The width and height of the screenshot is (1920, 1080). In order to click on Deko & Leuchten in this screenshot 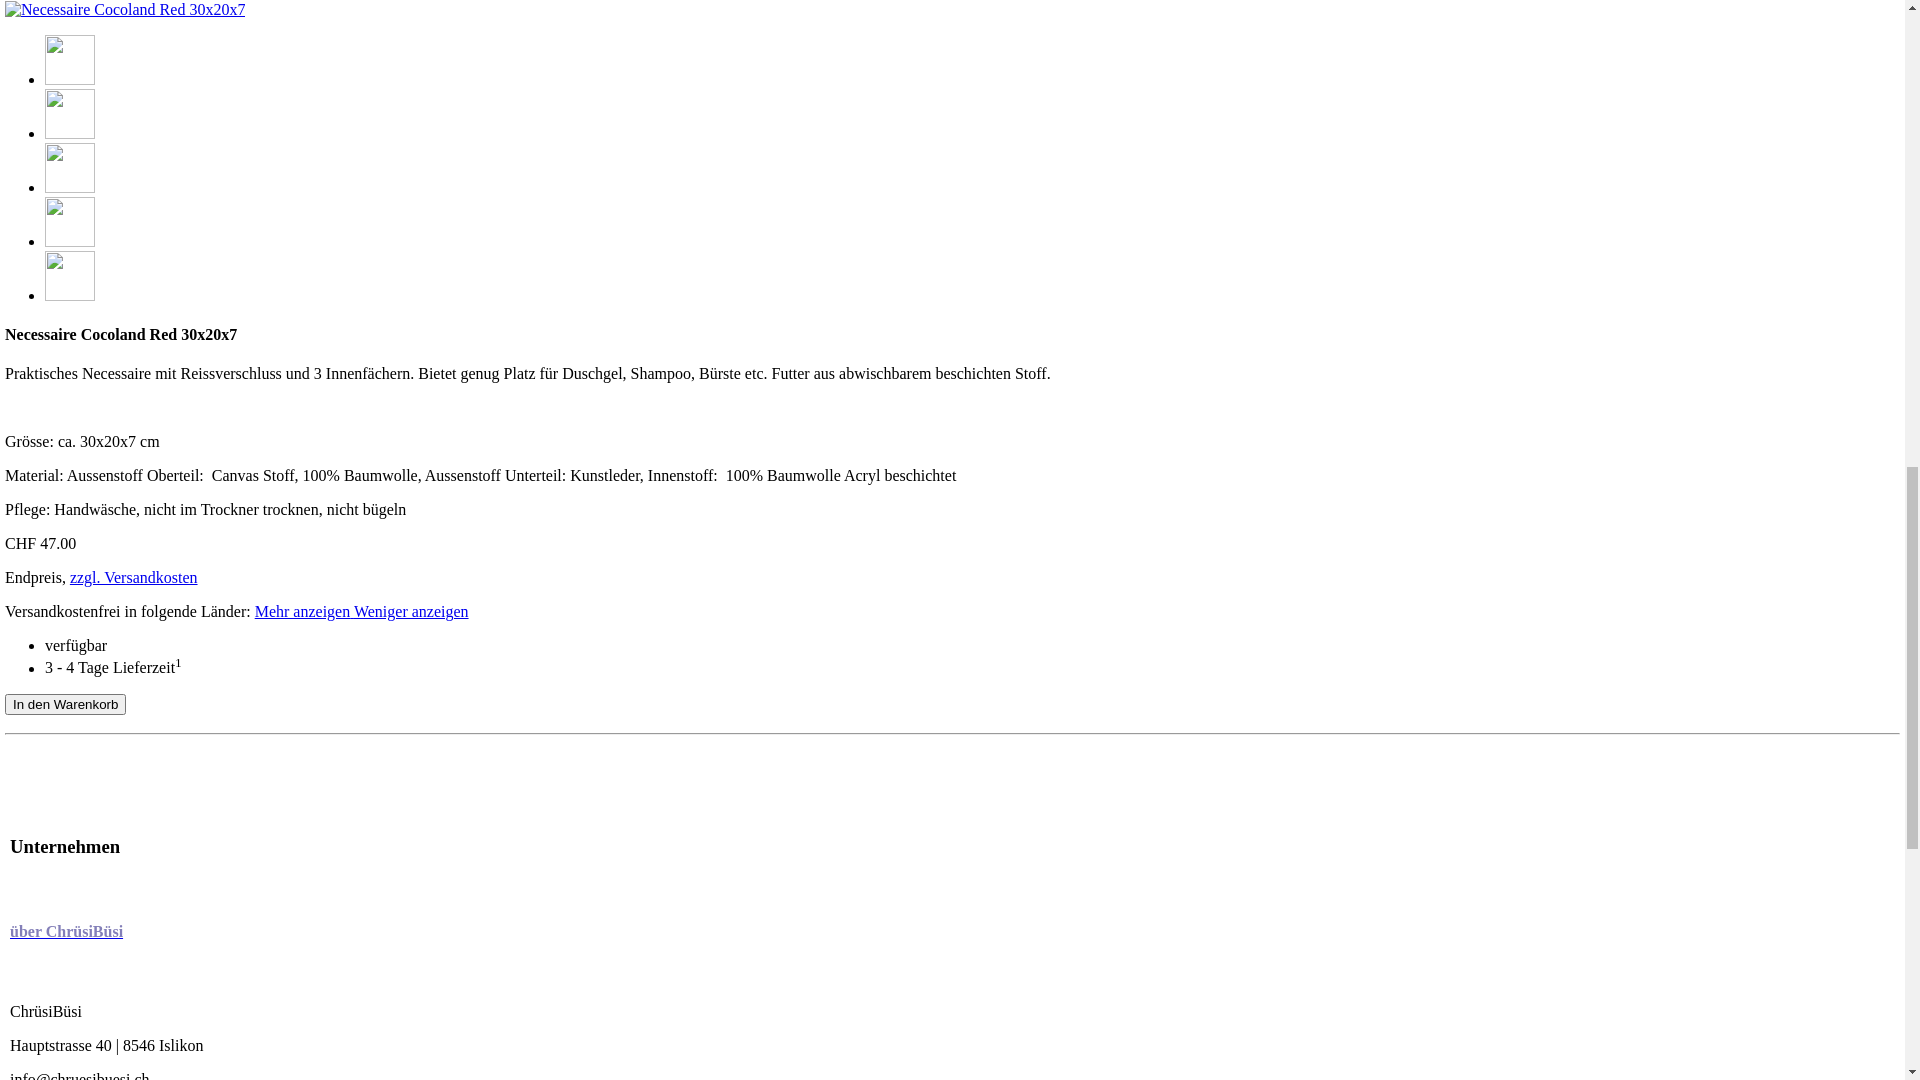, I will do `click(138, 350)`.